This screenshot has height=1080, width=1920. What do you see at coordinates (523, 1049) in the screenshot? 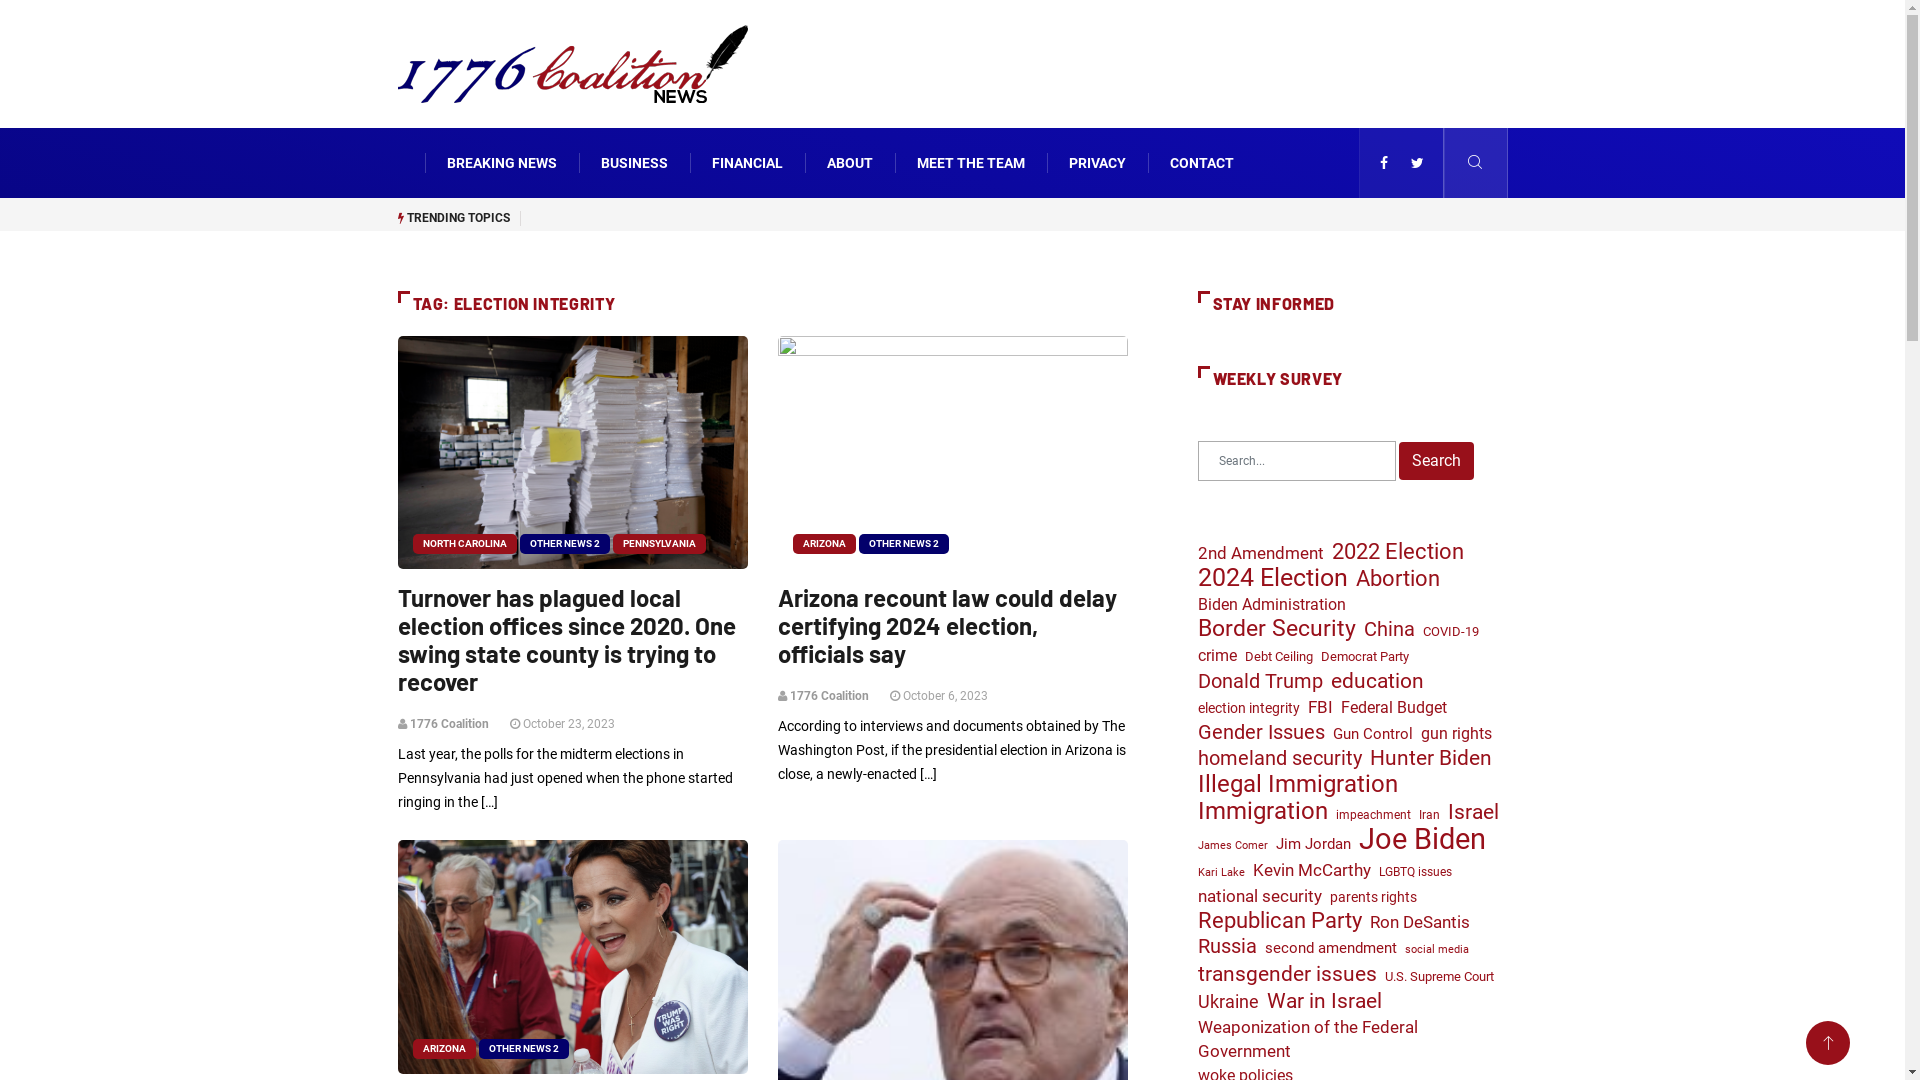
I see `OTHER NEWS 2` at bounding box center [523, 1049].